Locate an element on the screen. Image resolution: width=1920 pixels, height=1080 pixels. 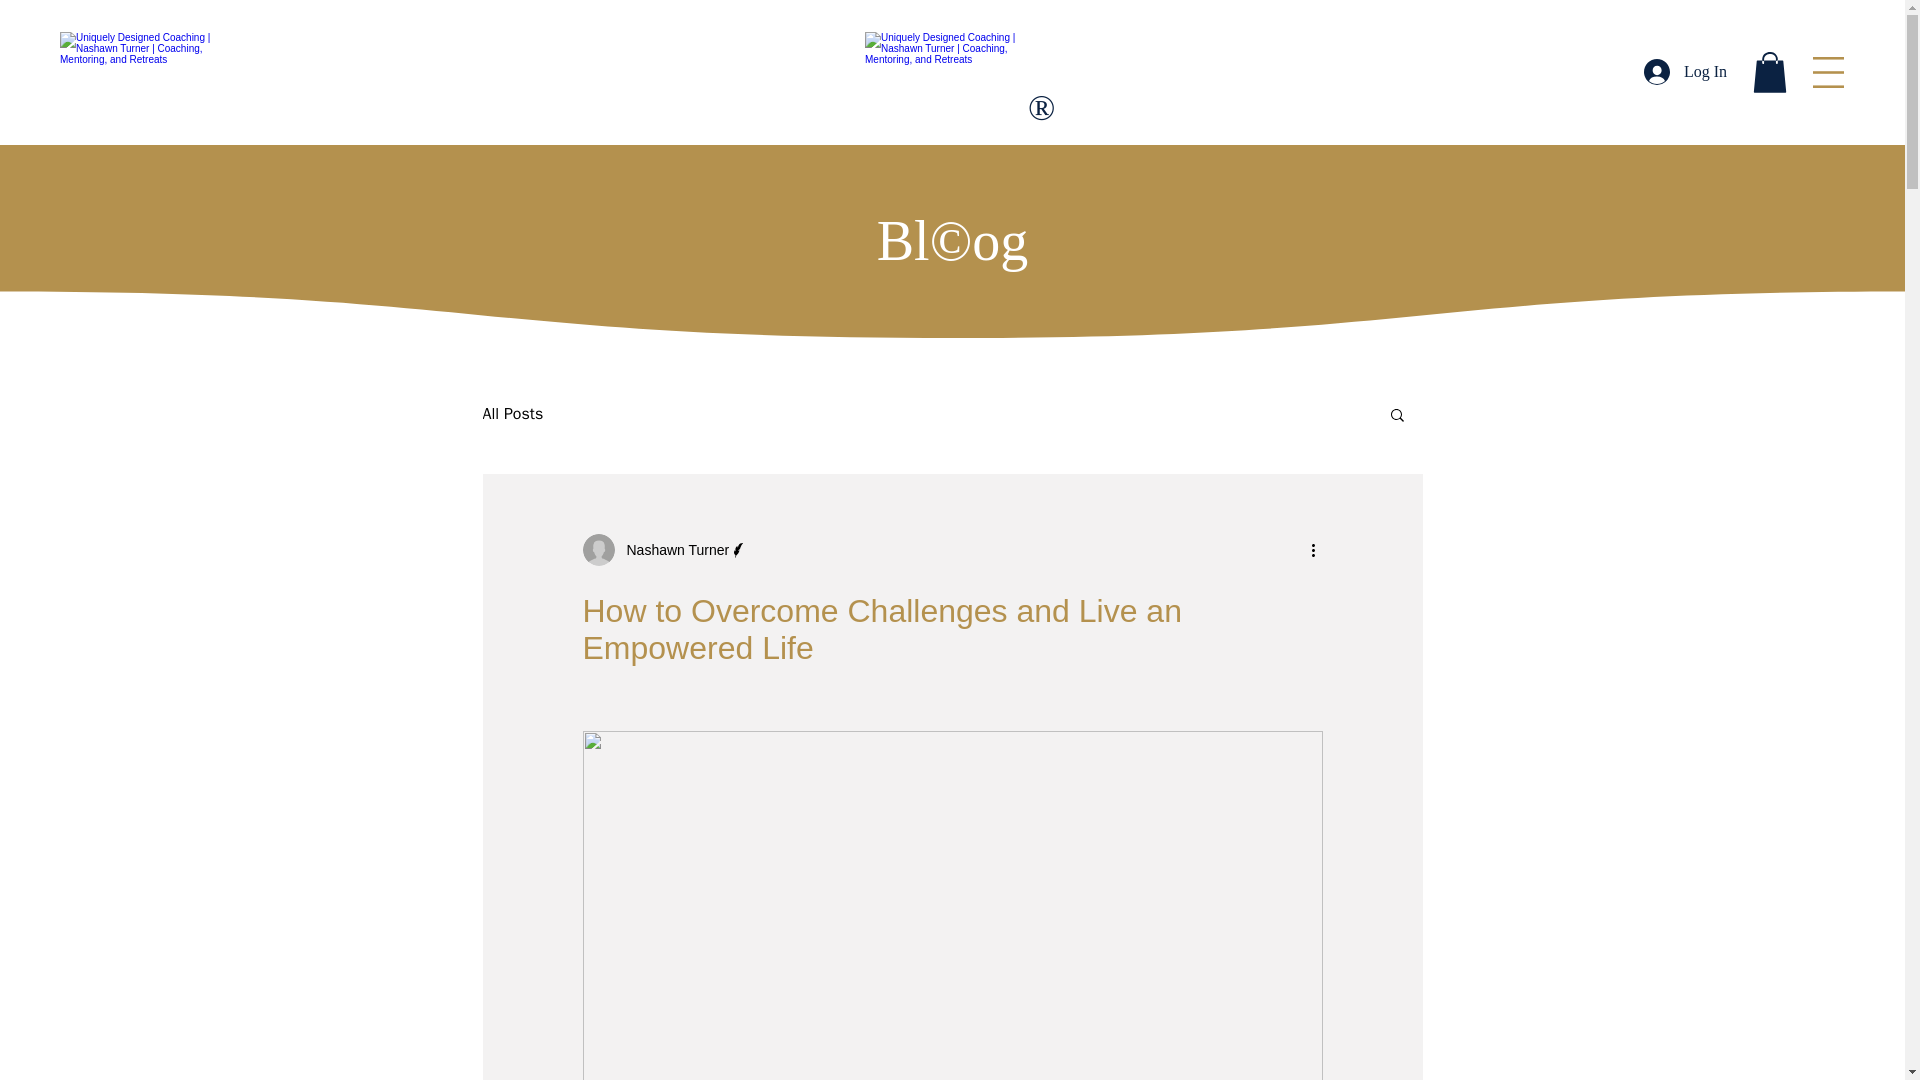
Log In is located at coordinates (1686, 71).